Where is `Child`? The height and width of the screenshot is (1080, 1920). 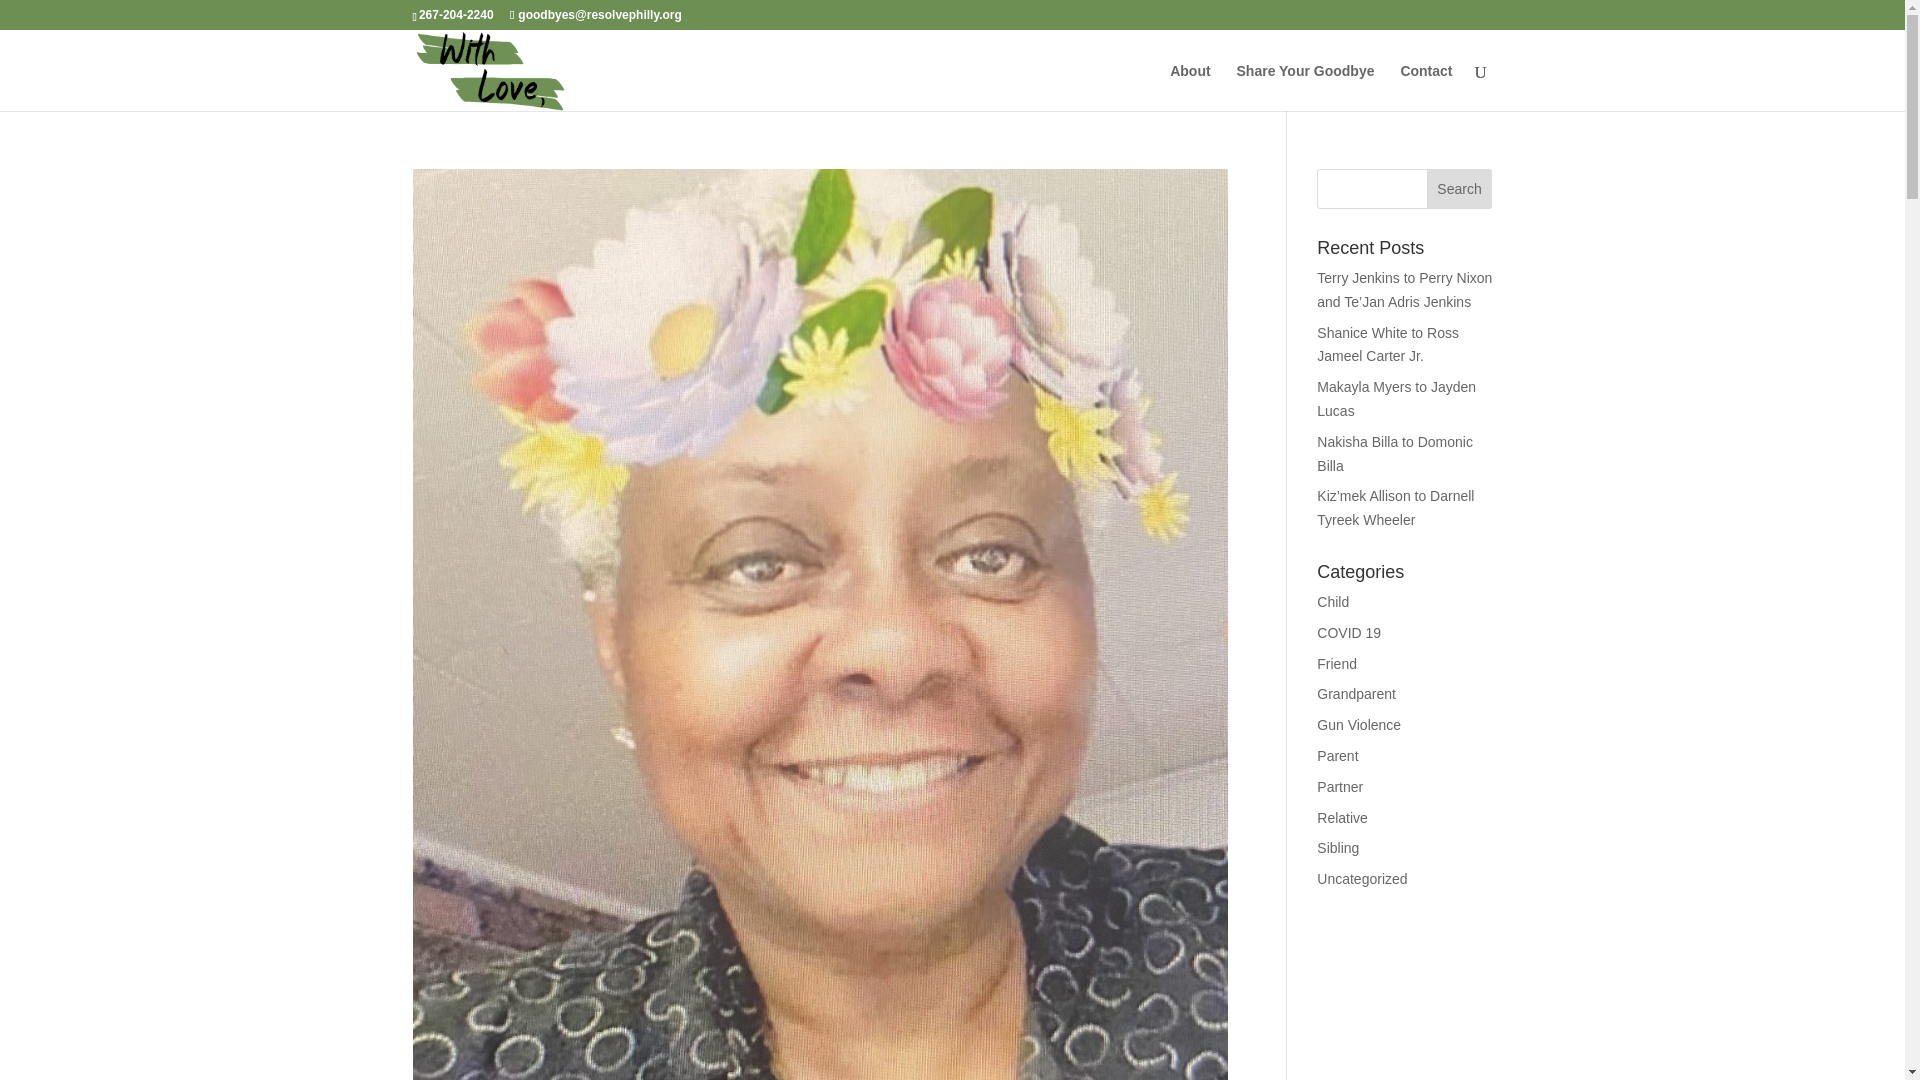 Child is located at coordinates (1333, 602).